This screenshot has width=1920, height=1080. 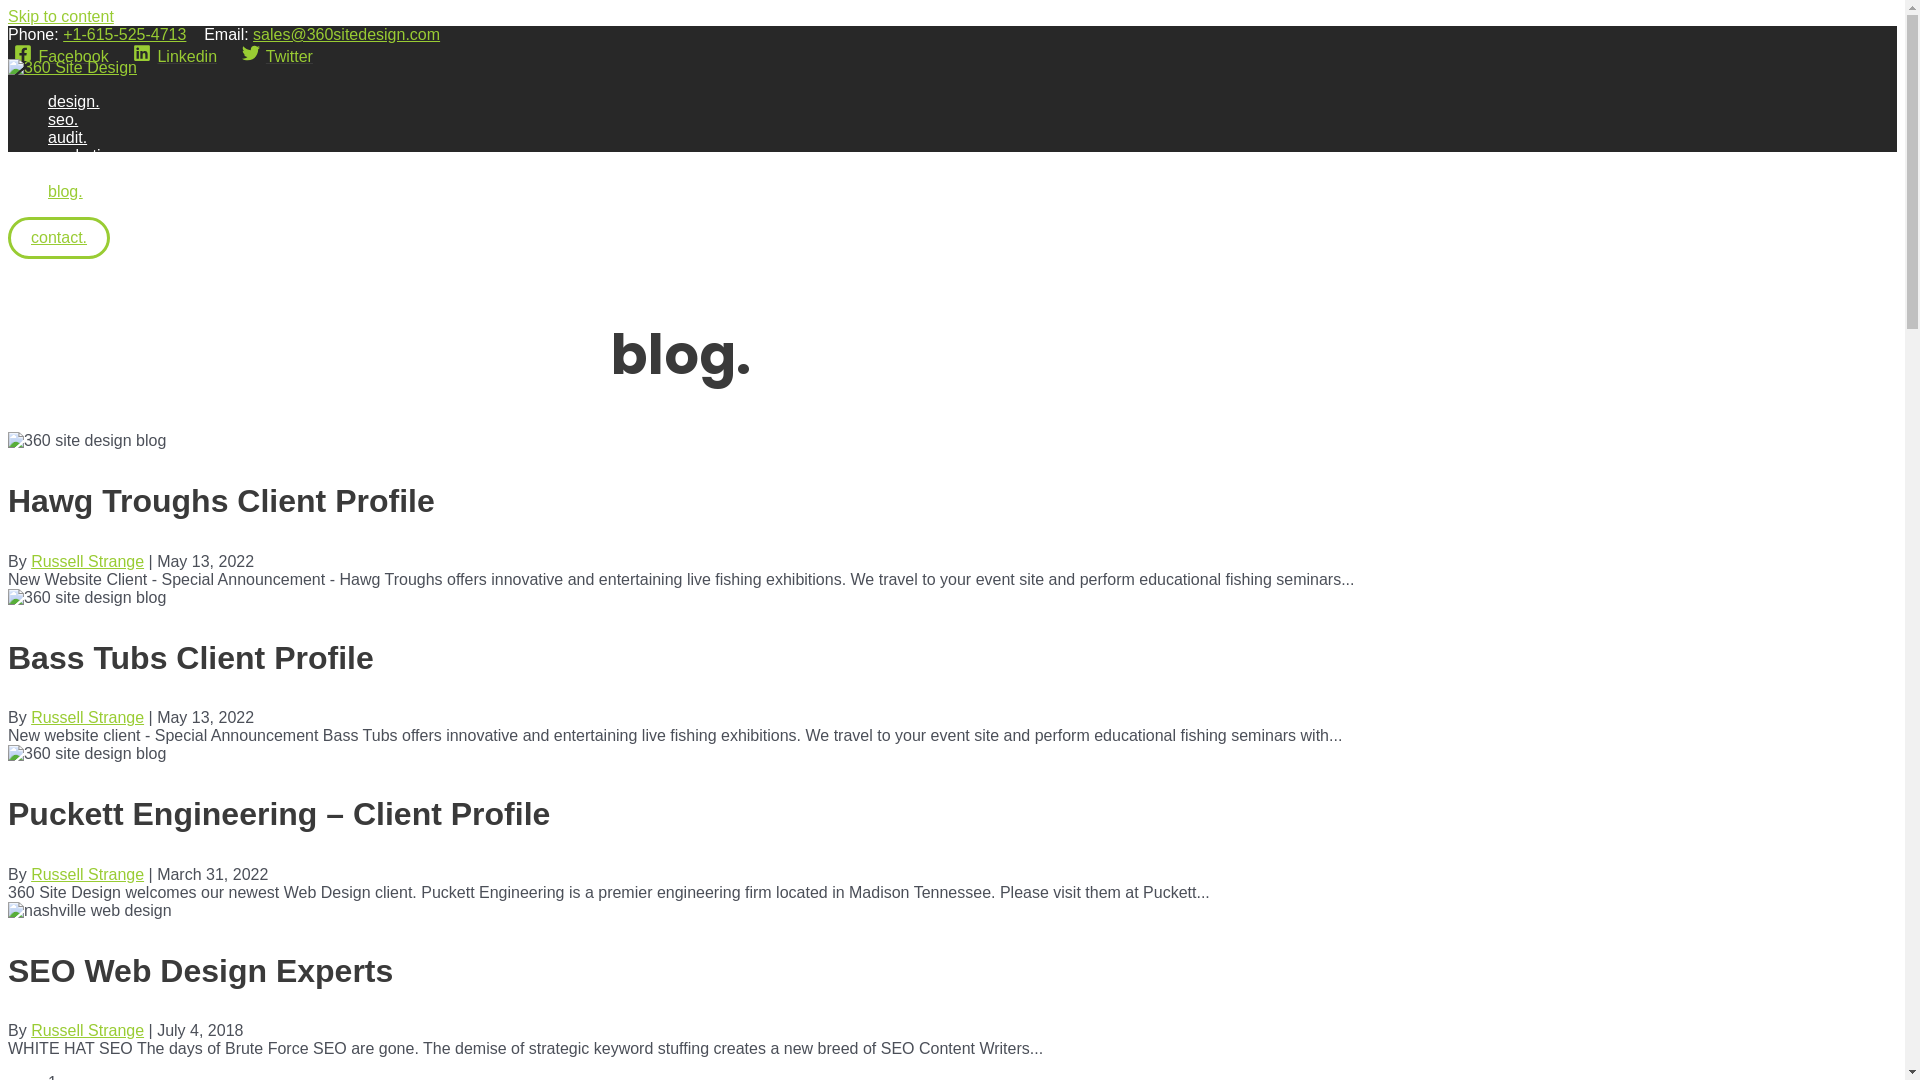 I want to click on +1-615-525-4713, so click(x=124, y=34).